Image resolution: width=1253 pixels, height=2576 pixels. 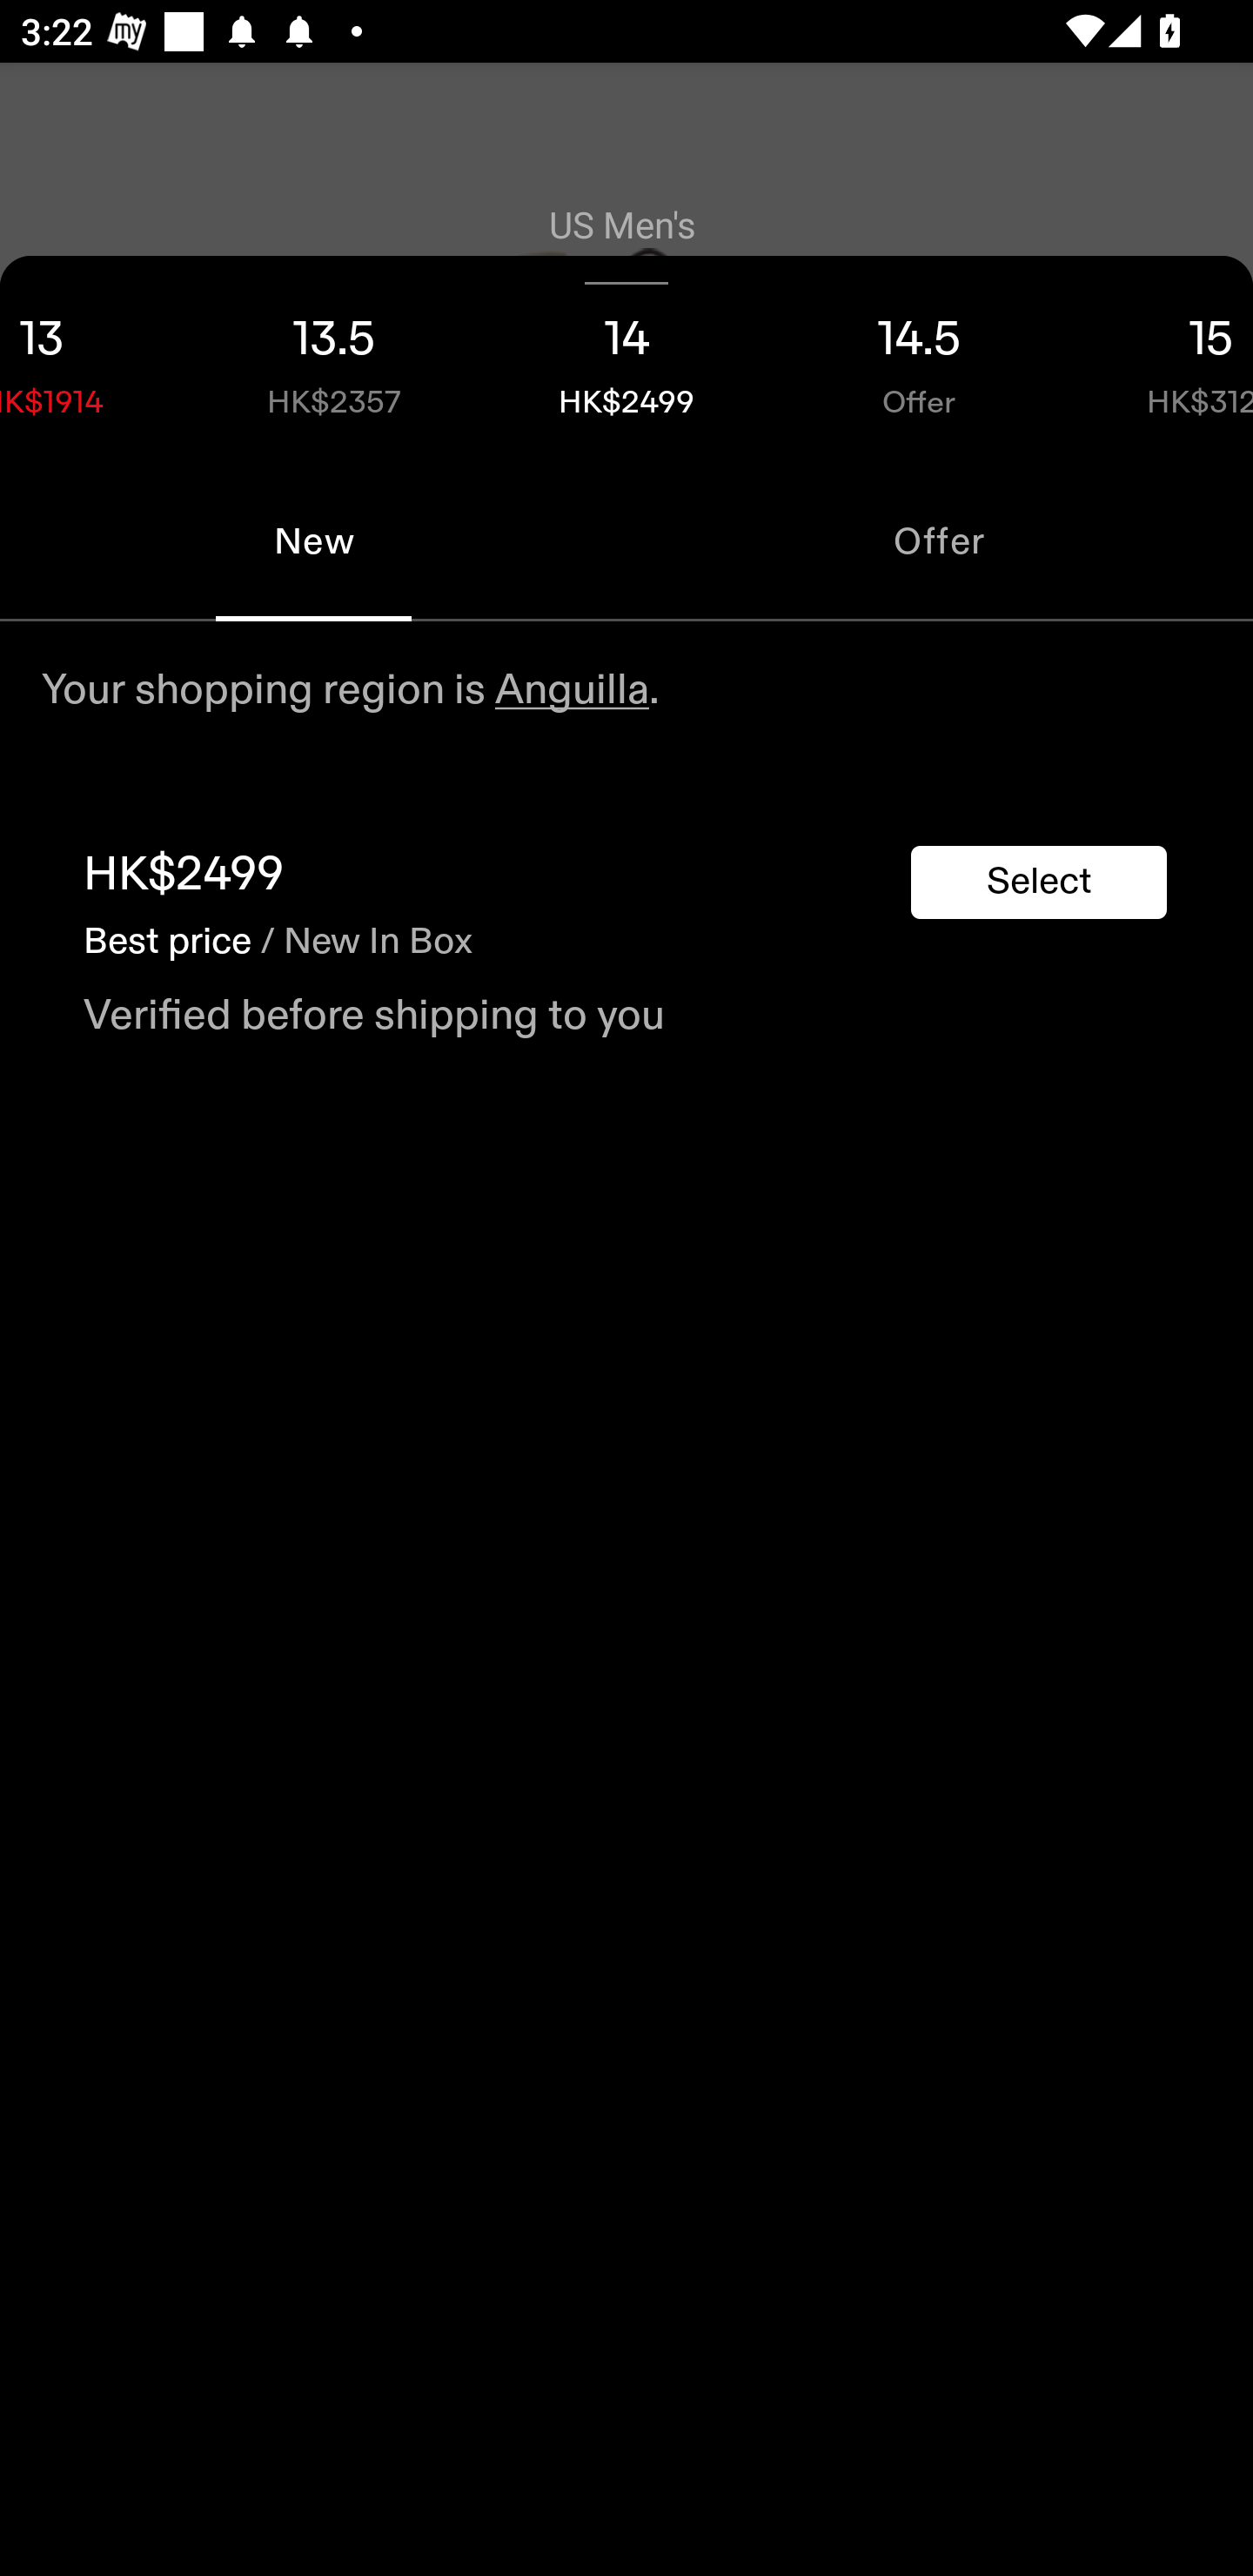 What do you see at coordinates (1039, 882) in the screenshot?
I see `Select` at bounding box center [1039, 882].